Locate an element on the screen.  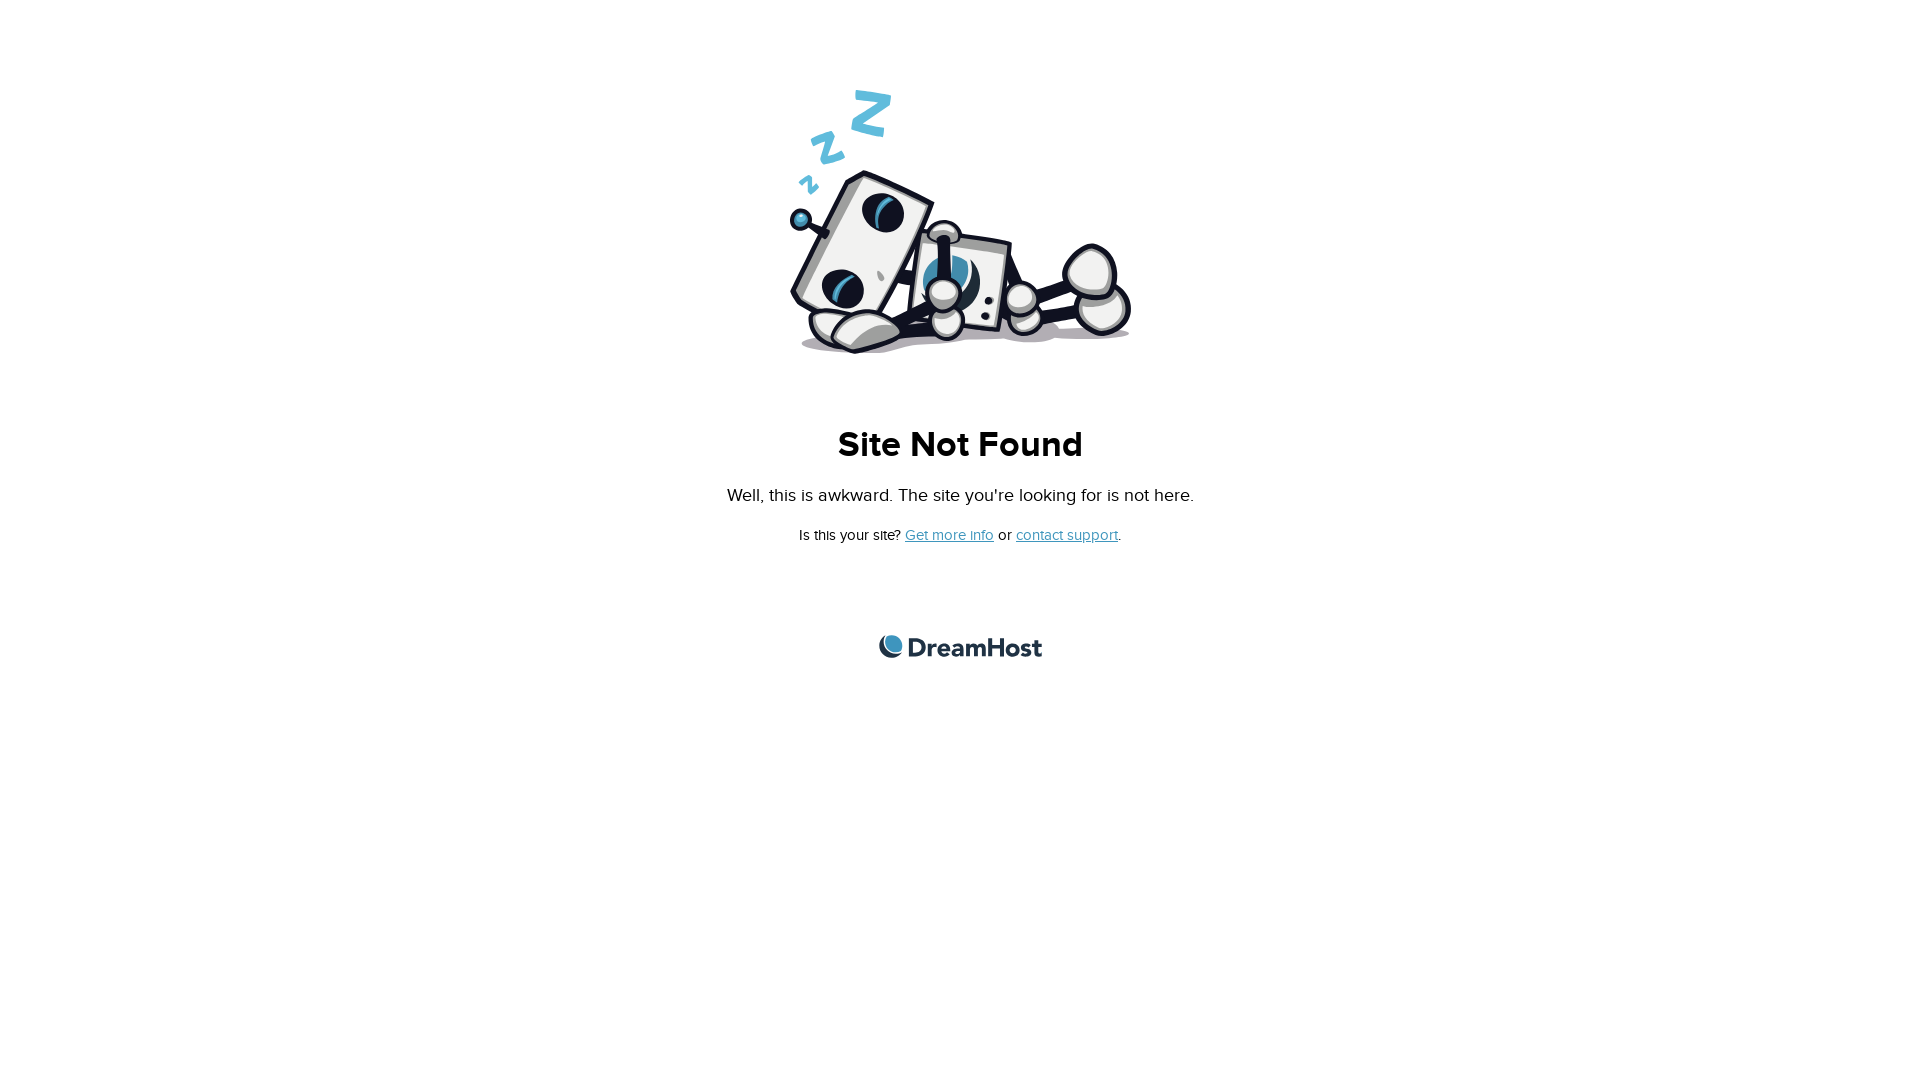
contact support is located at coordinates (1067, 536).